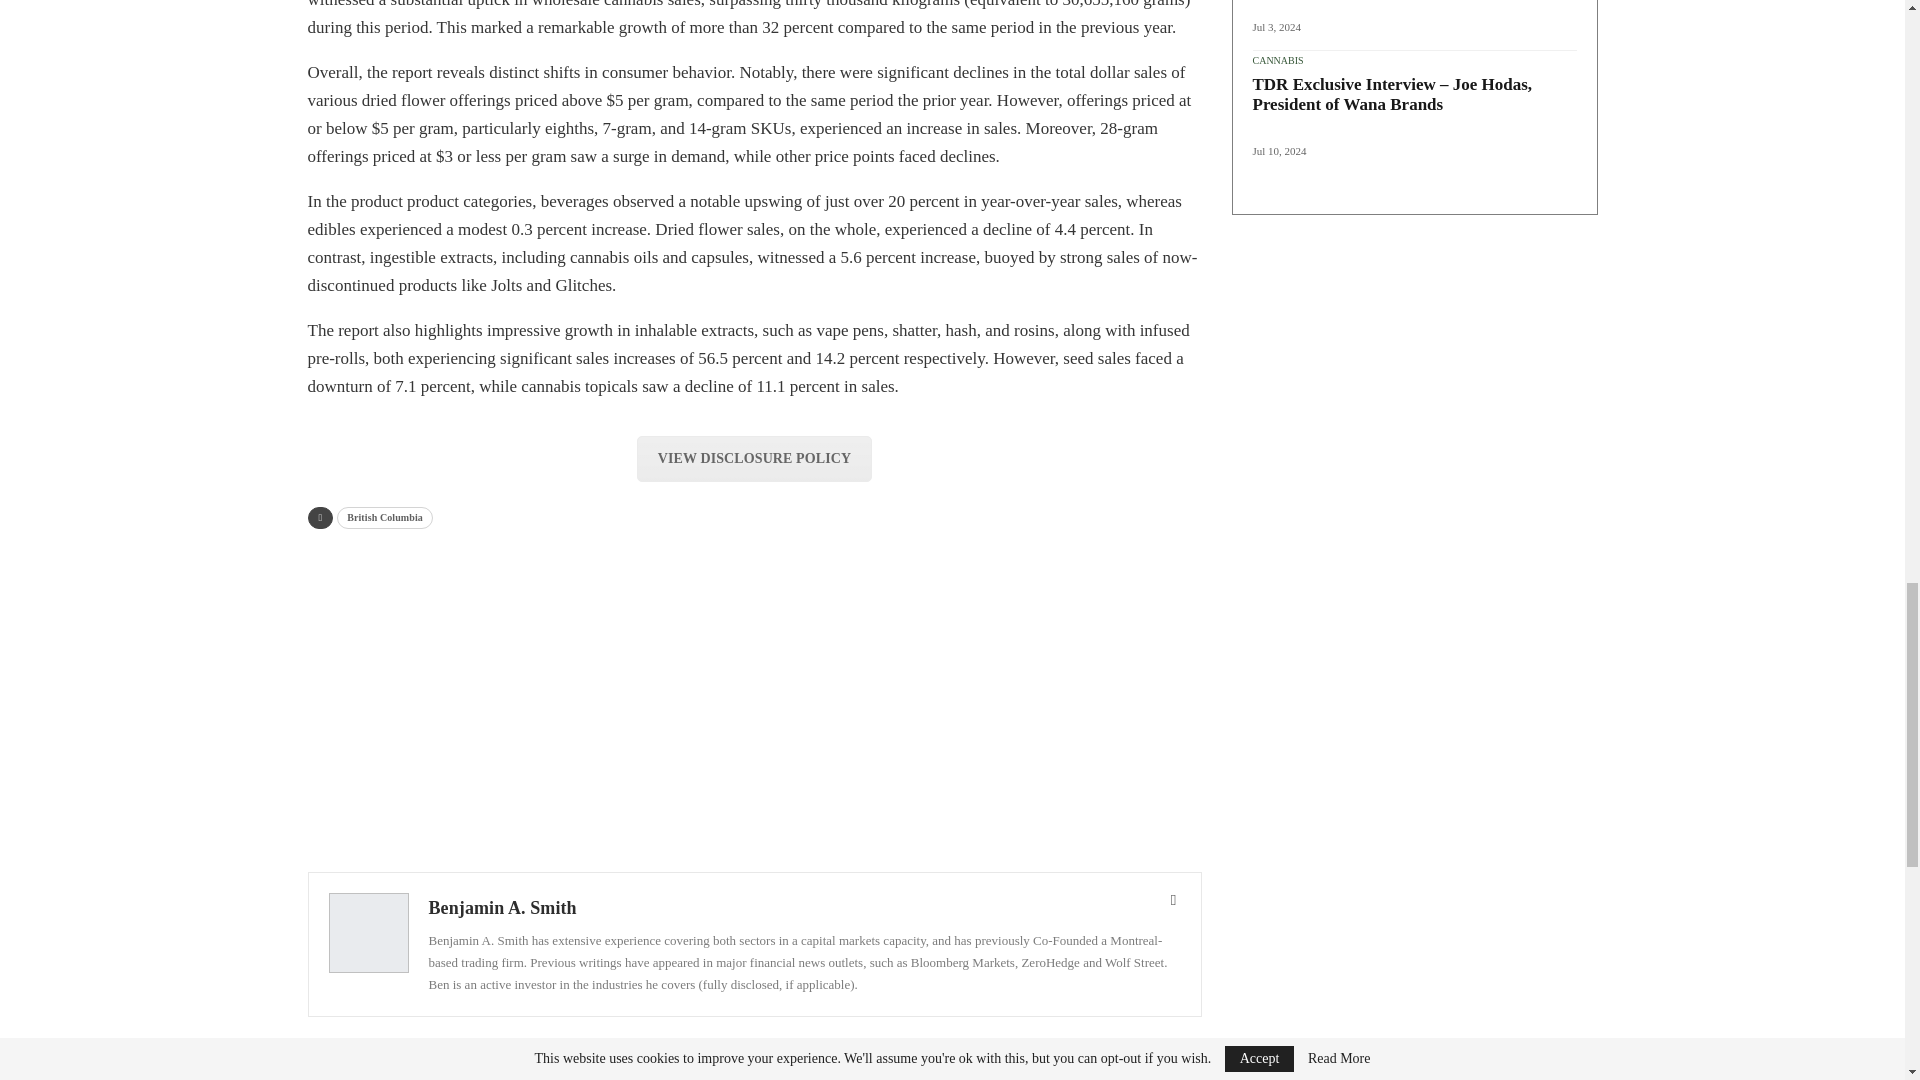 This screenshot has width=1920, height=1080. What do you see at coordinates (754, 458) in the screenshot?
I see `VIEW DISCLOSURE POLICY` at bounding box center [754, 458].